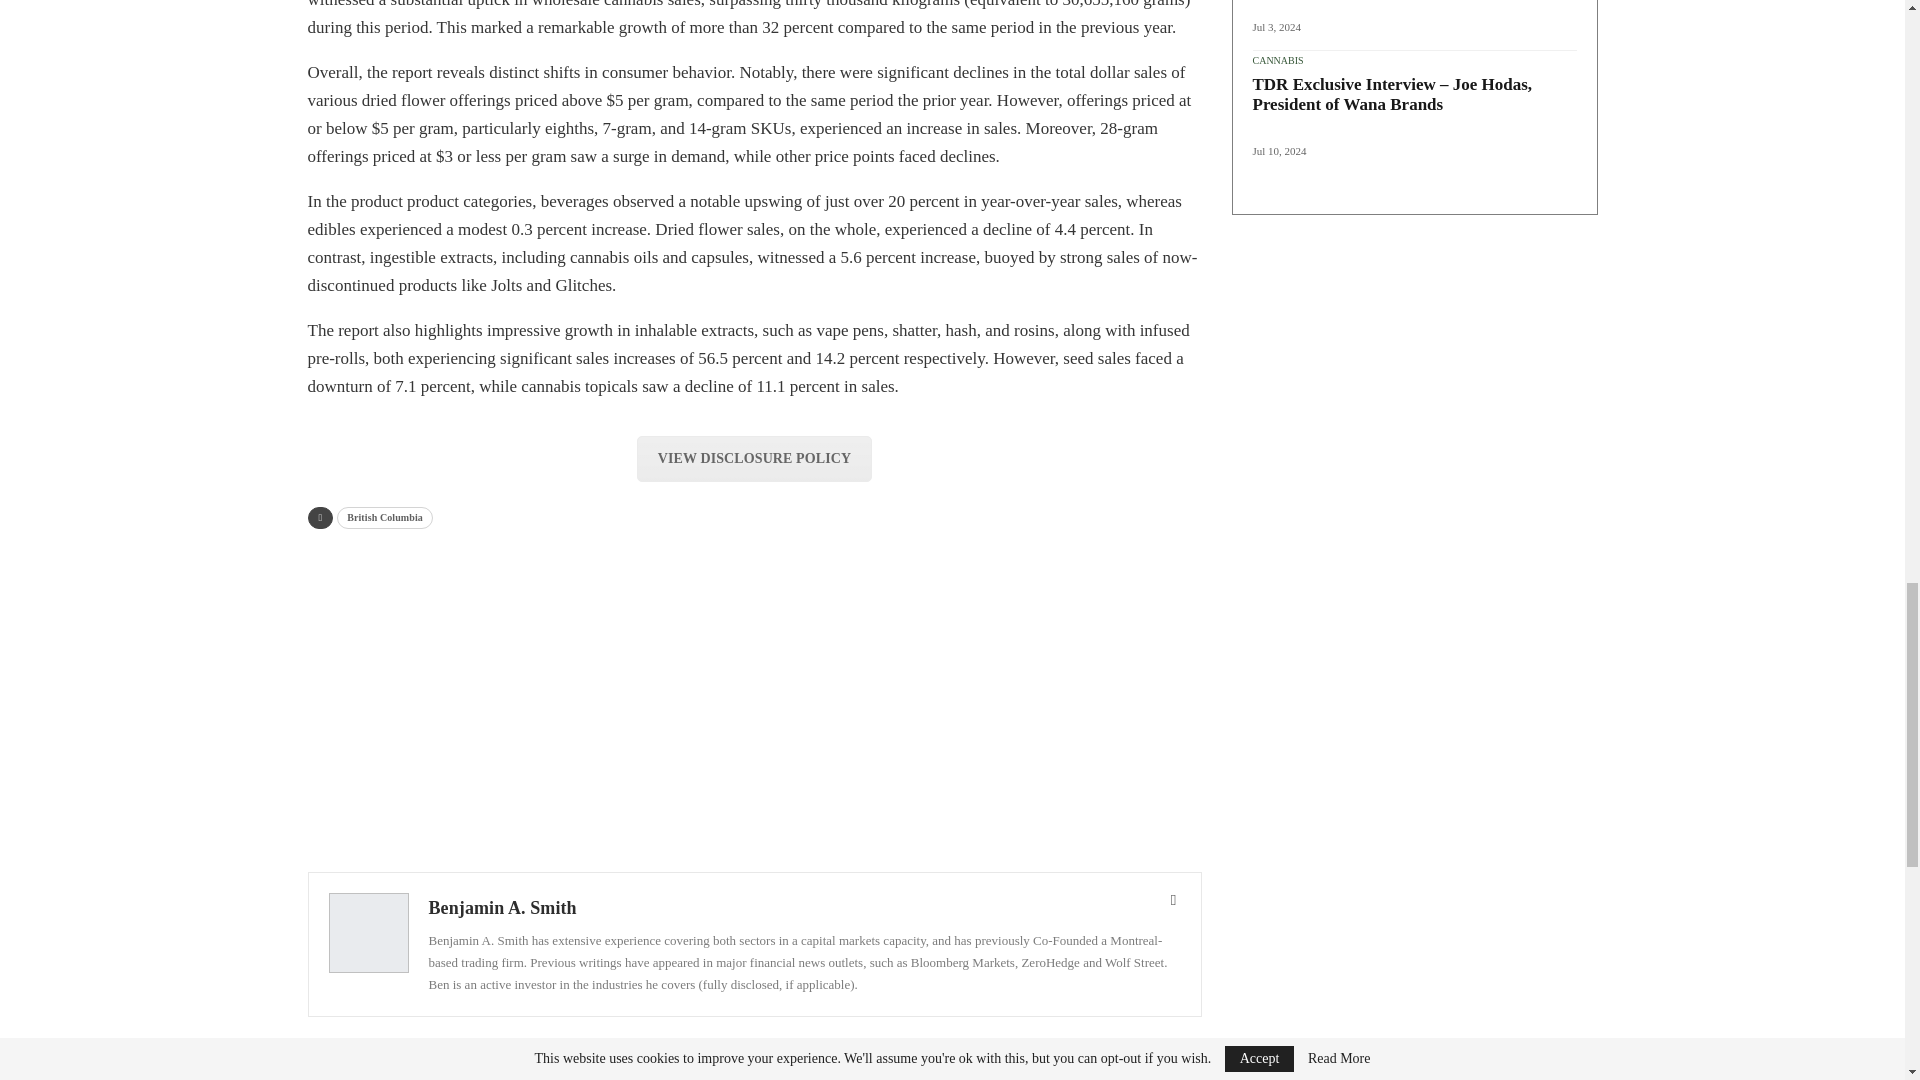 This screenshot has width=1920, height=1080. What do you see at coordinates (754, 458) in the screenshot?
I see `VIEW DISCLOSURE POLICY` at bounding box center [754, 458].